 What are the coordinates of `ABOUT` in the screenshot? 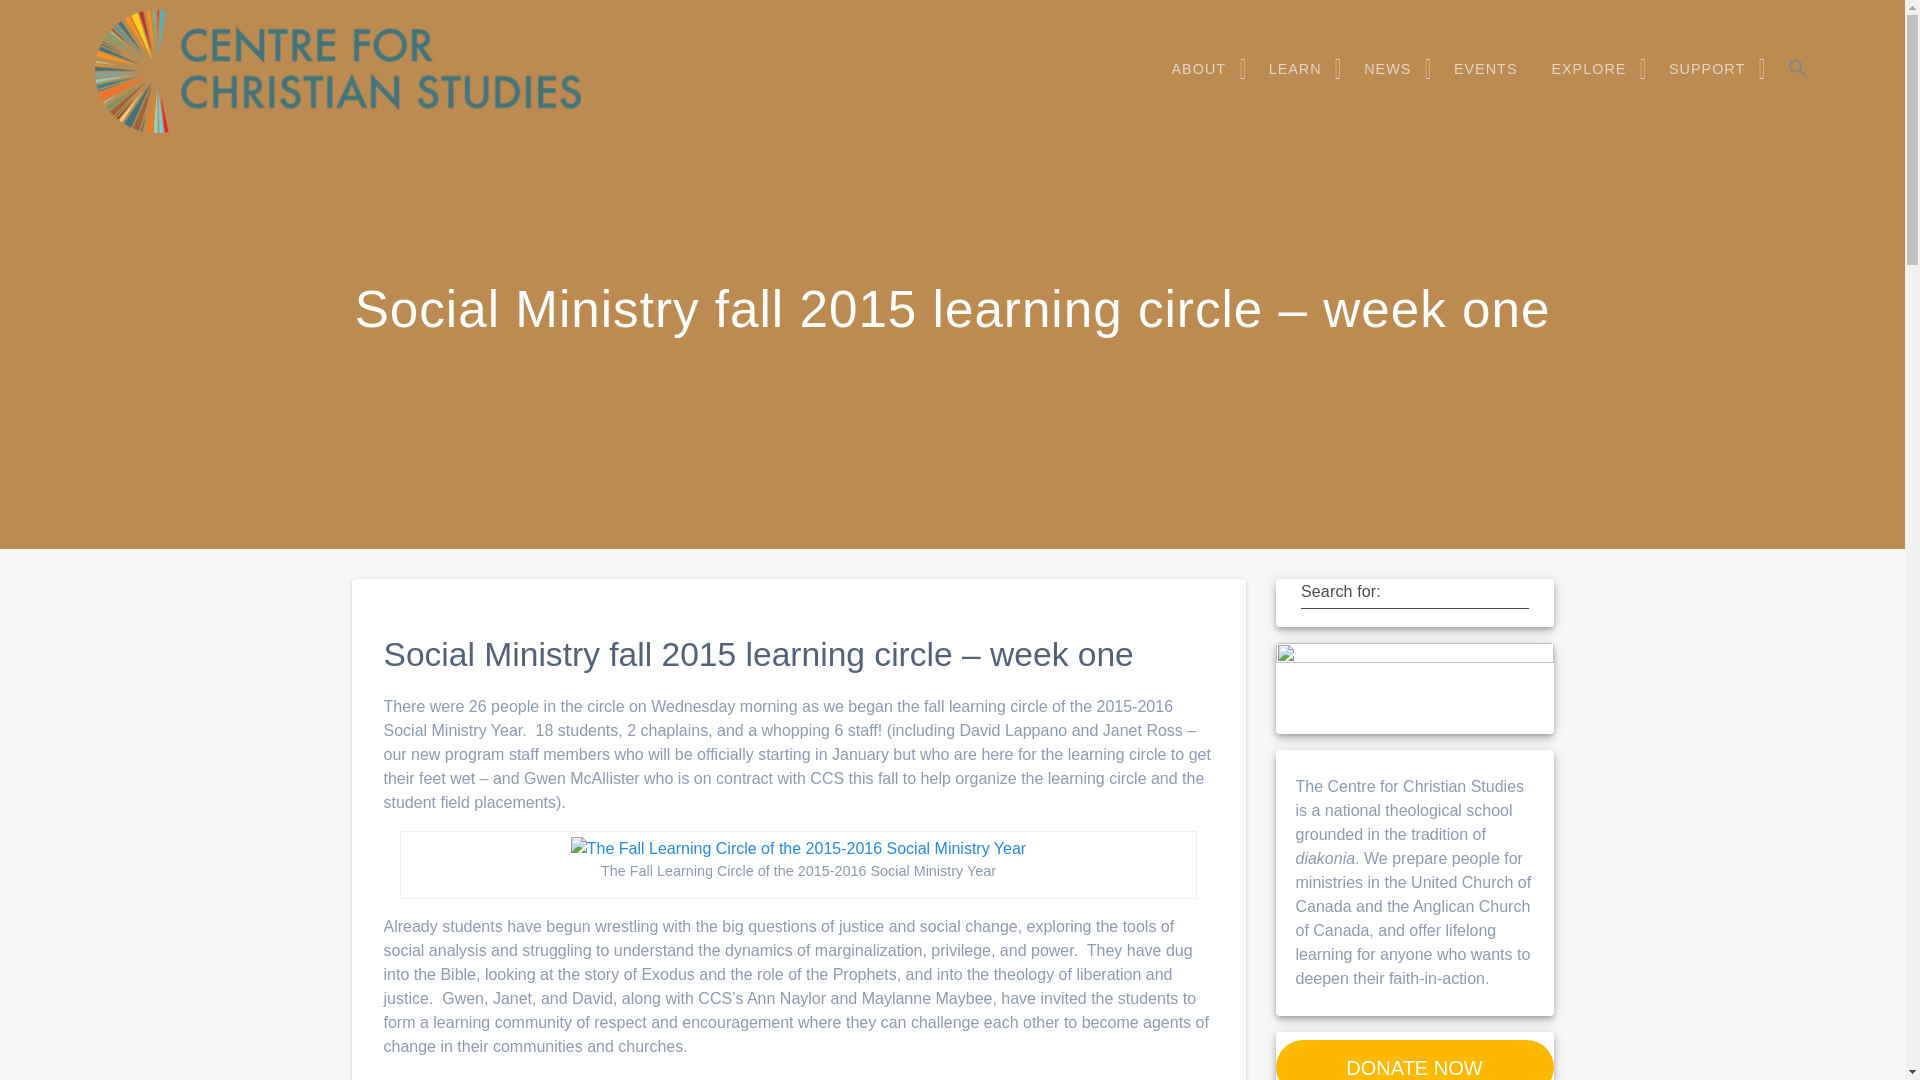 It's located at (1204, 69).